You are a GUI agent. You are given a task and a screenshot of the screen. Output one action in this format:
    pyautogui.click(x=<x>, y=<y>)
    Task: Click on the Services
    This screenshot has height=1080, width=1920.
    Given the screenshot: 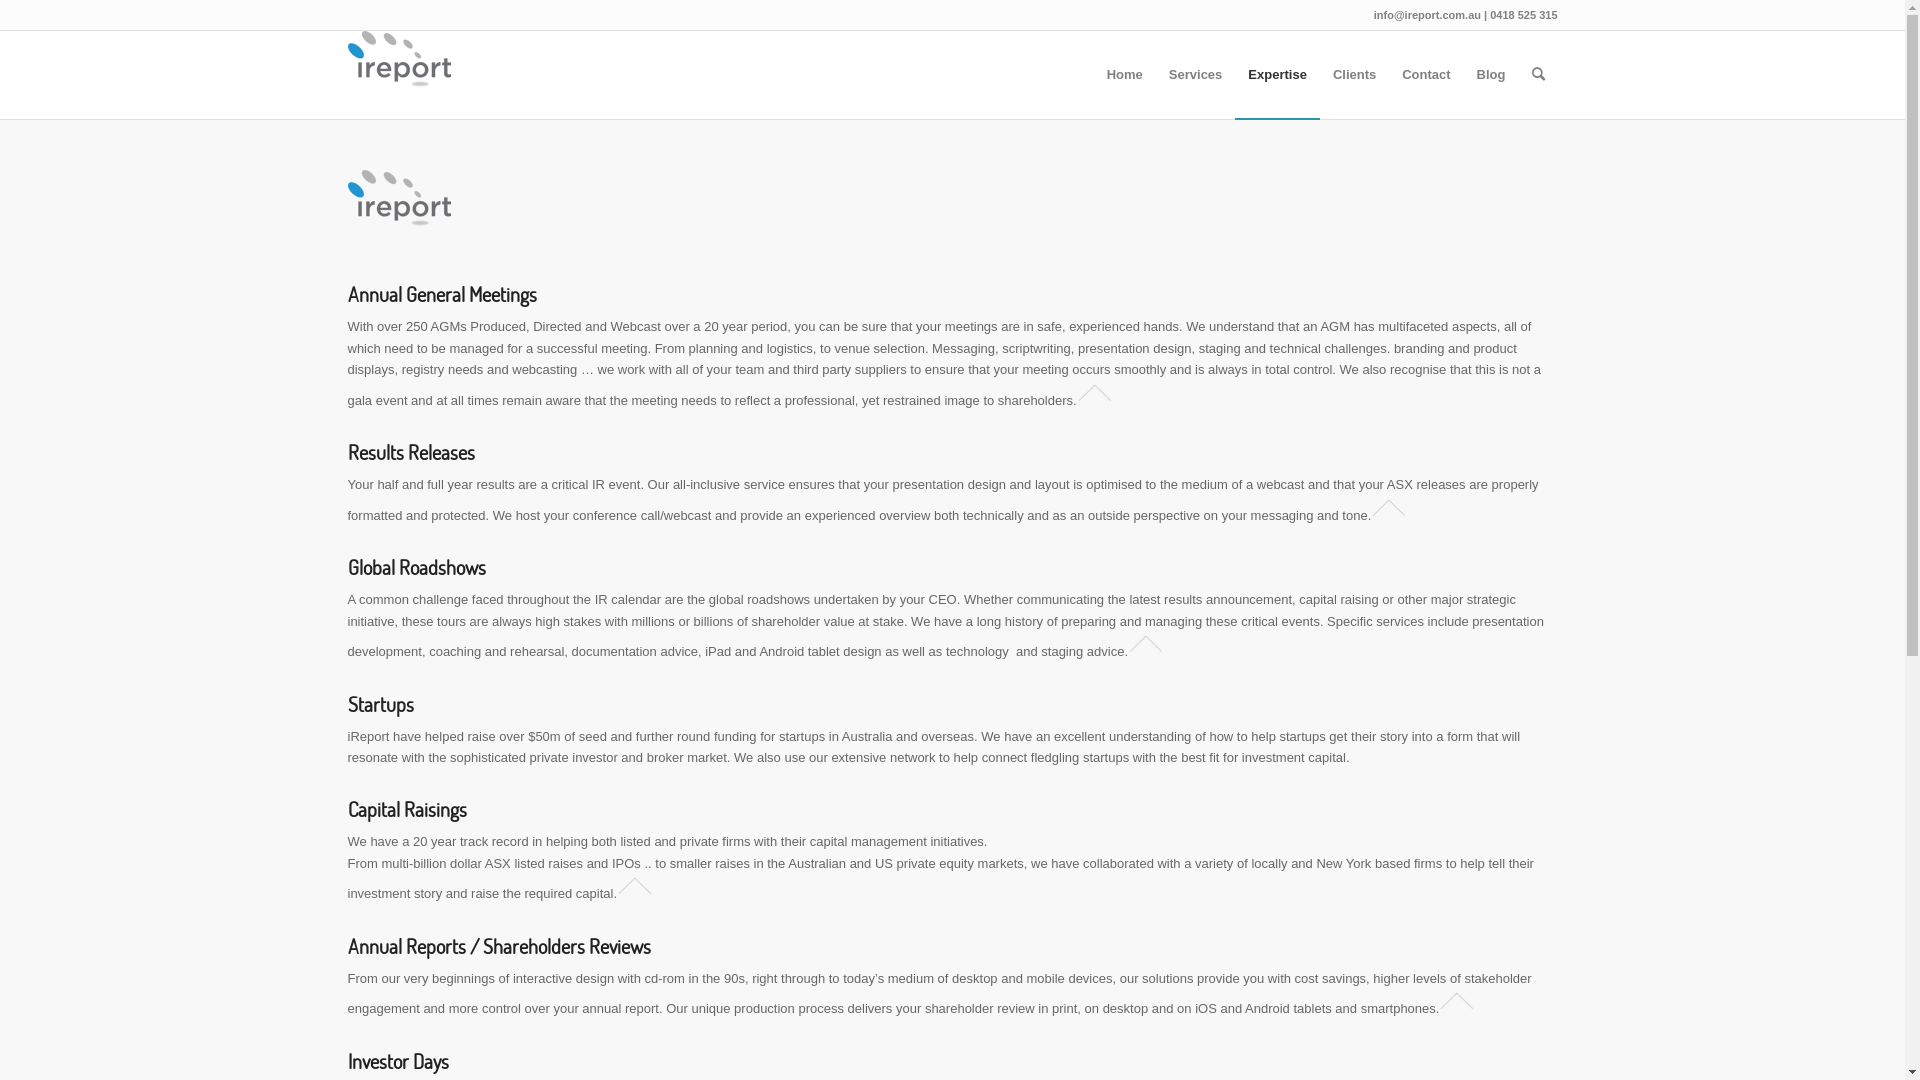 What is the action you would take?
    pyautogui.click(x=1196, y=75)
    